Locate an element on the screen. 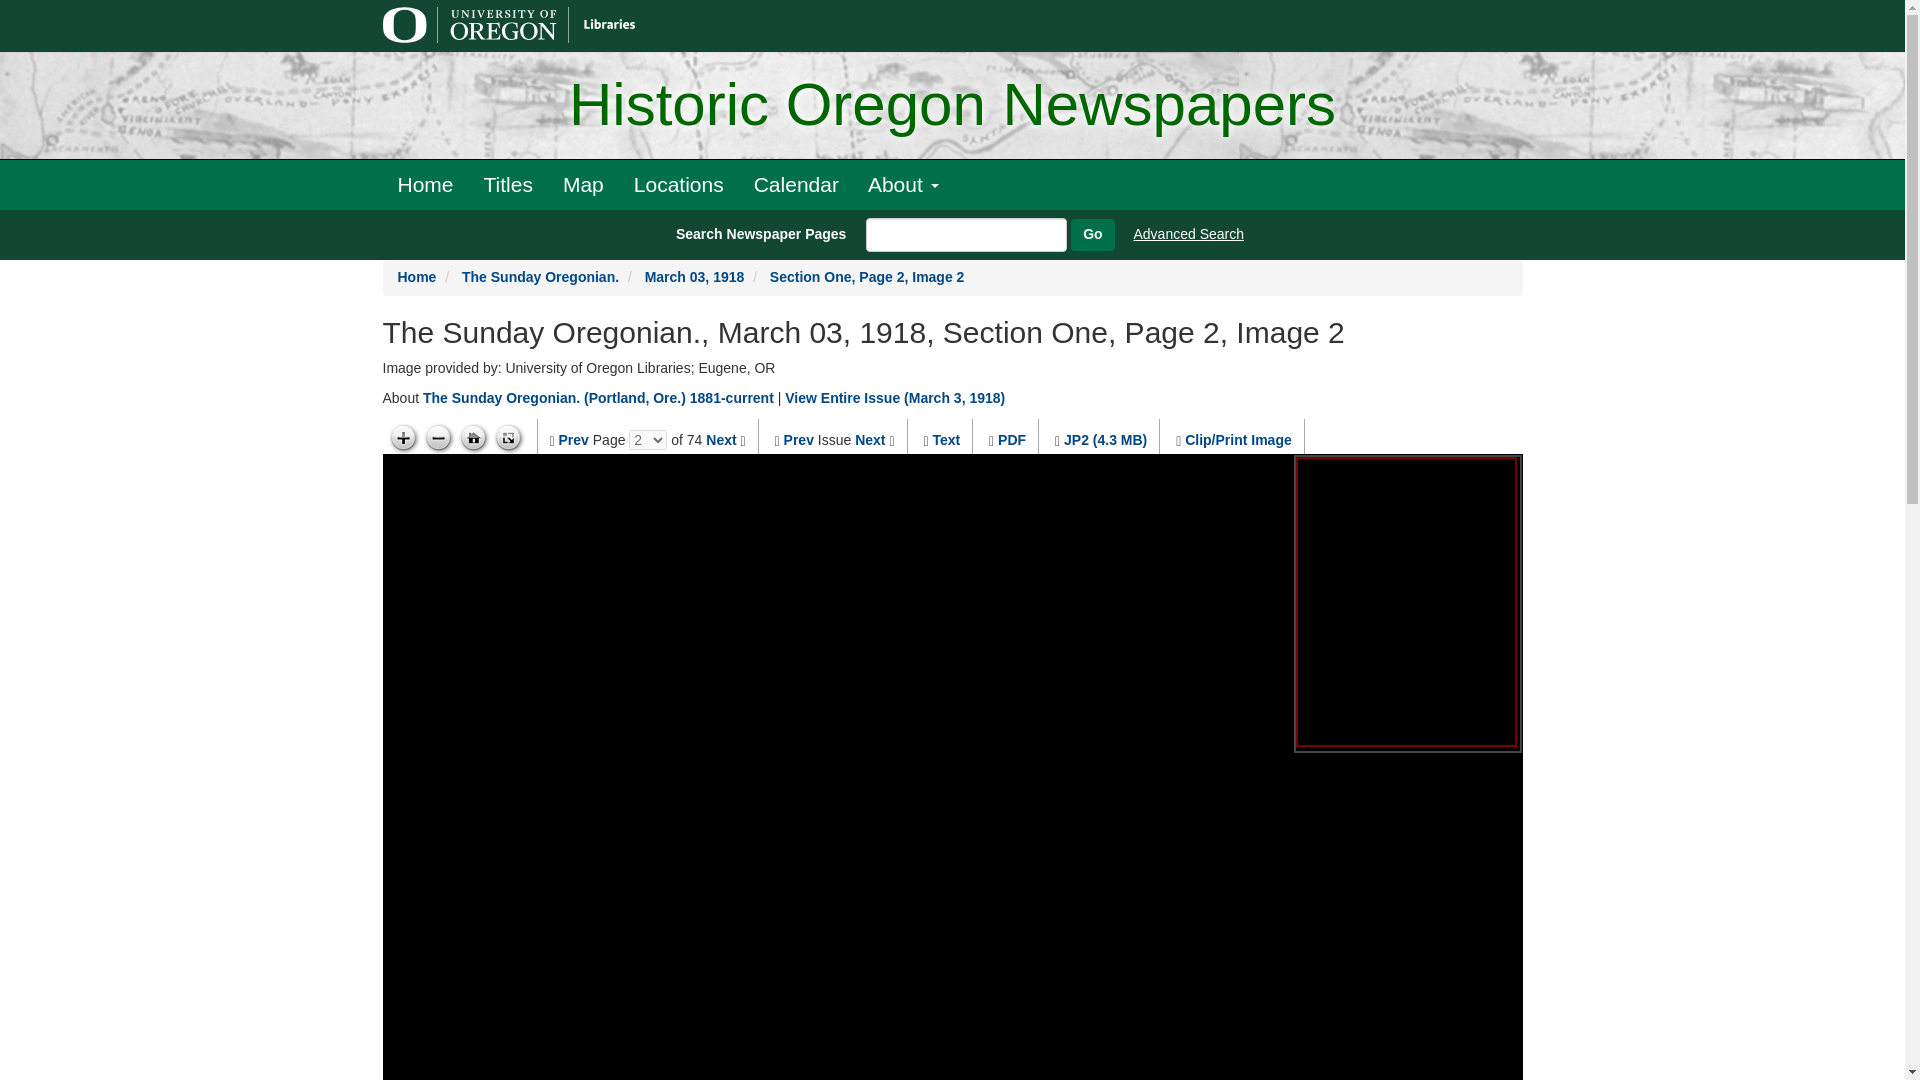  Prev is located at coordinates (798, 440).